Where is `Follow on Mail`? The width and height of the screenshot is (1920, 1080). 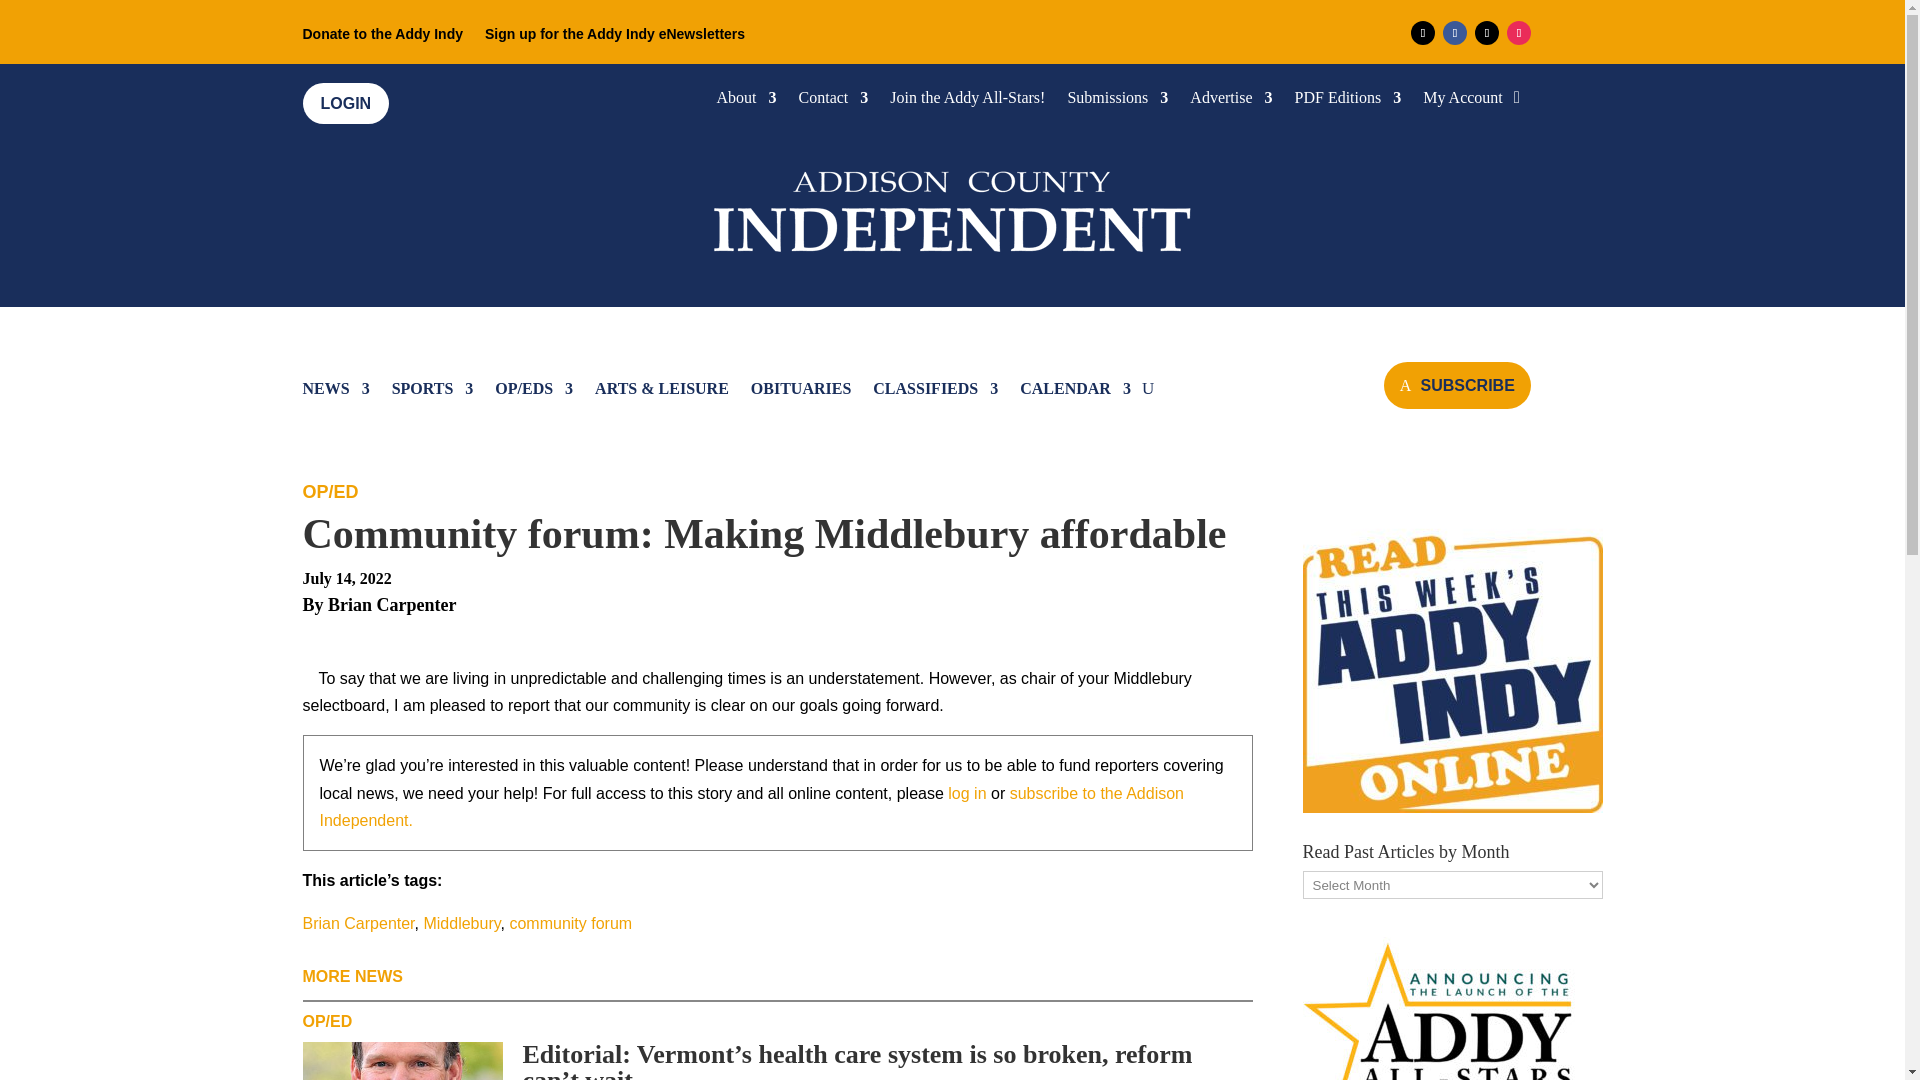 Follow on Mail is located at coordinates (1422, 32).